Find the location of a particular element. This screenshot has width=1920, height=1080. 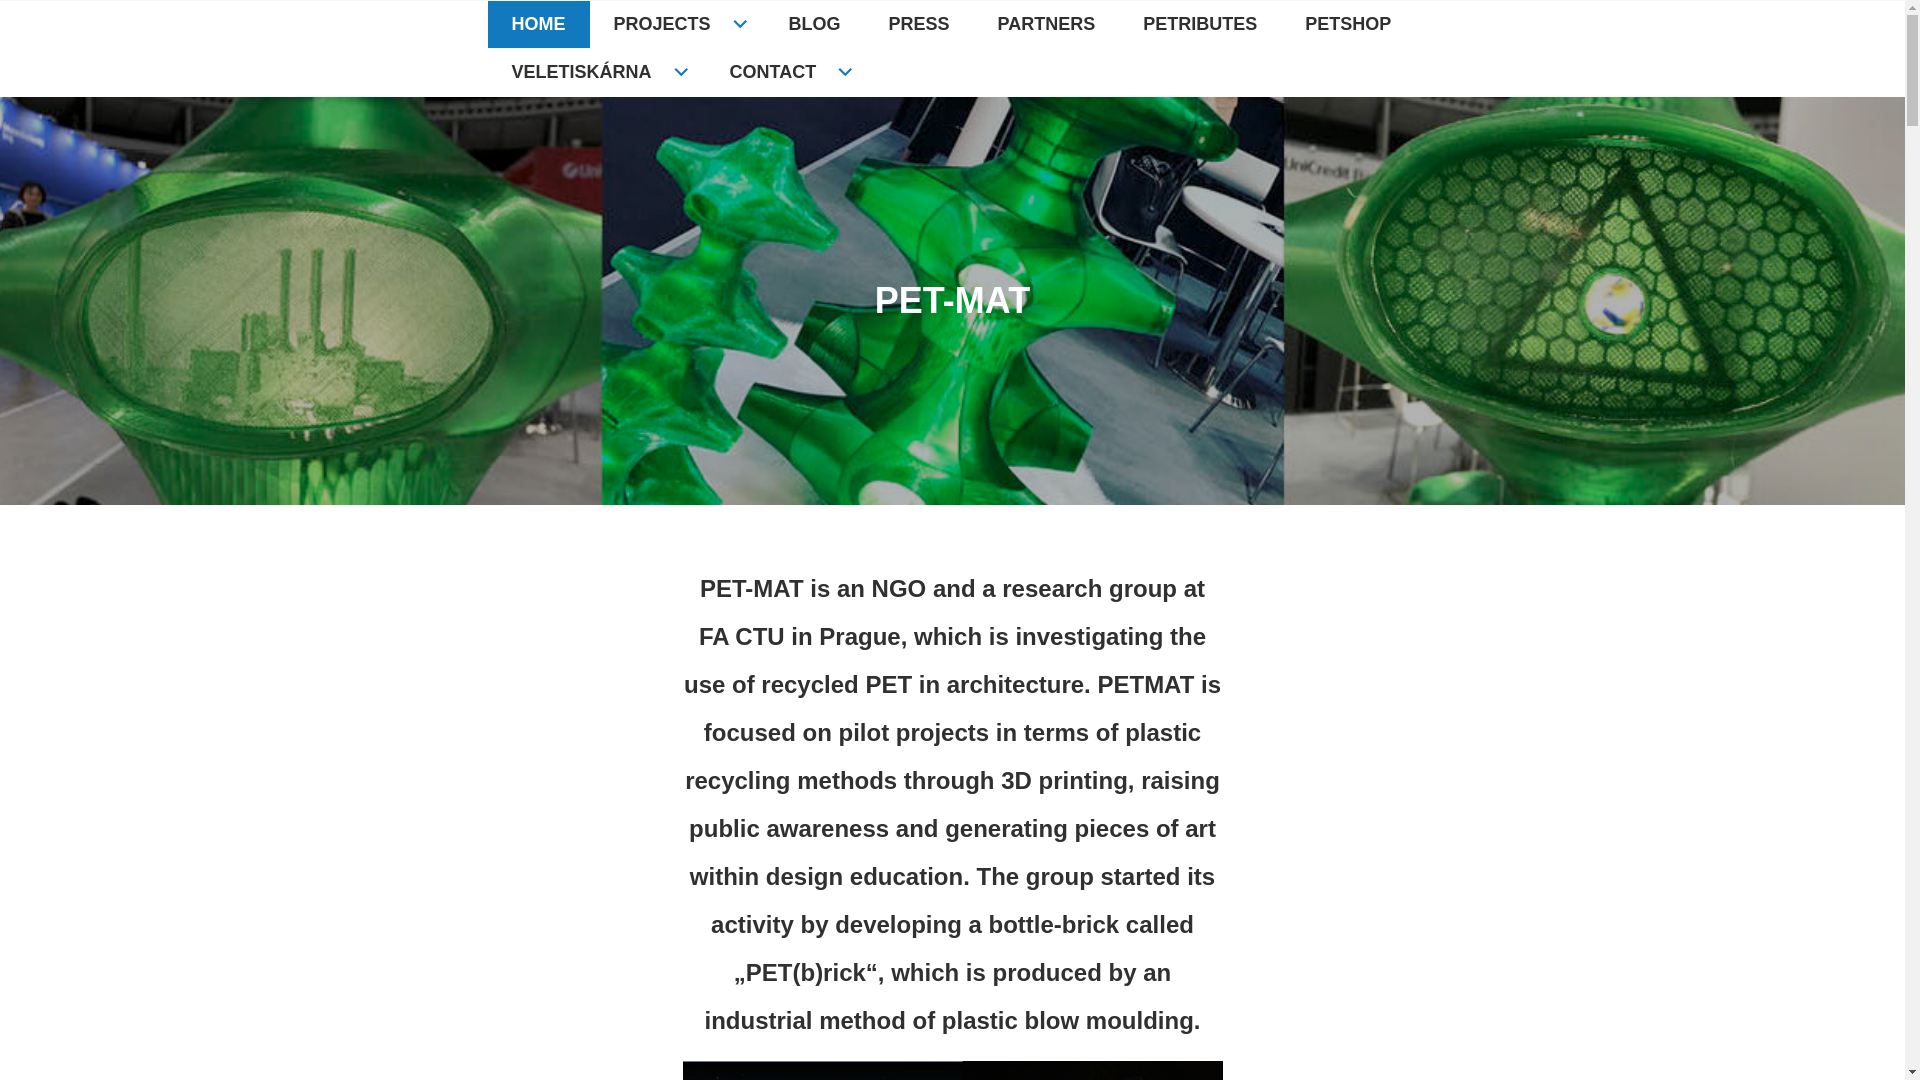

HOME is located at coordinates (538, 24).